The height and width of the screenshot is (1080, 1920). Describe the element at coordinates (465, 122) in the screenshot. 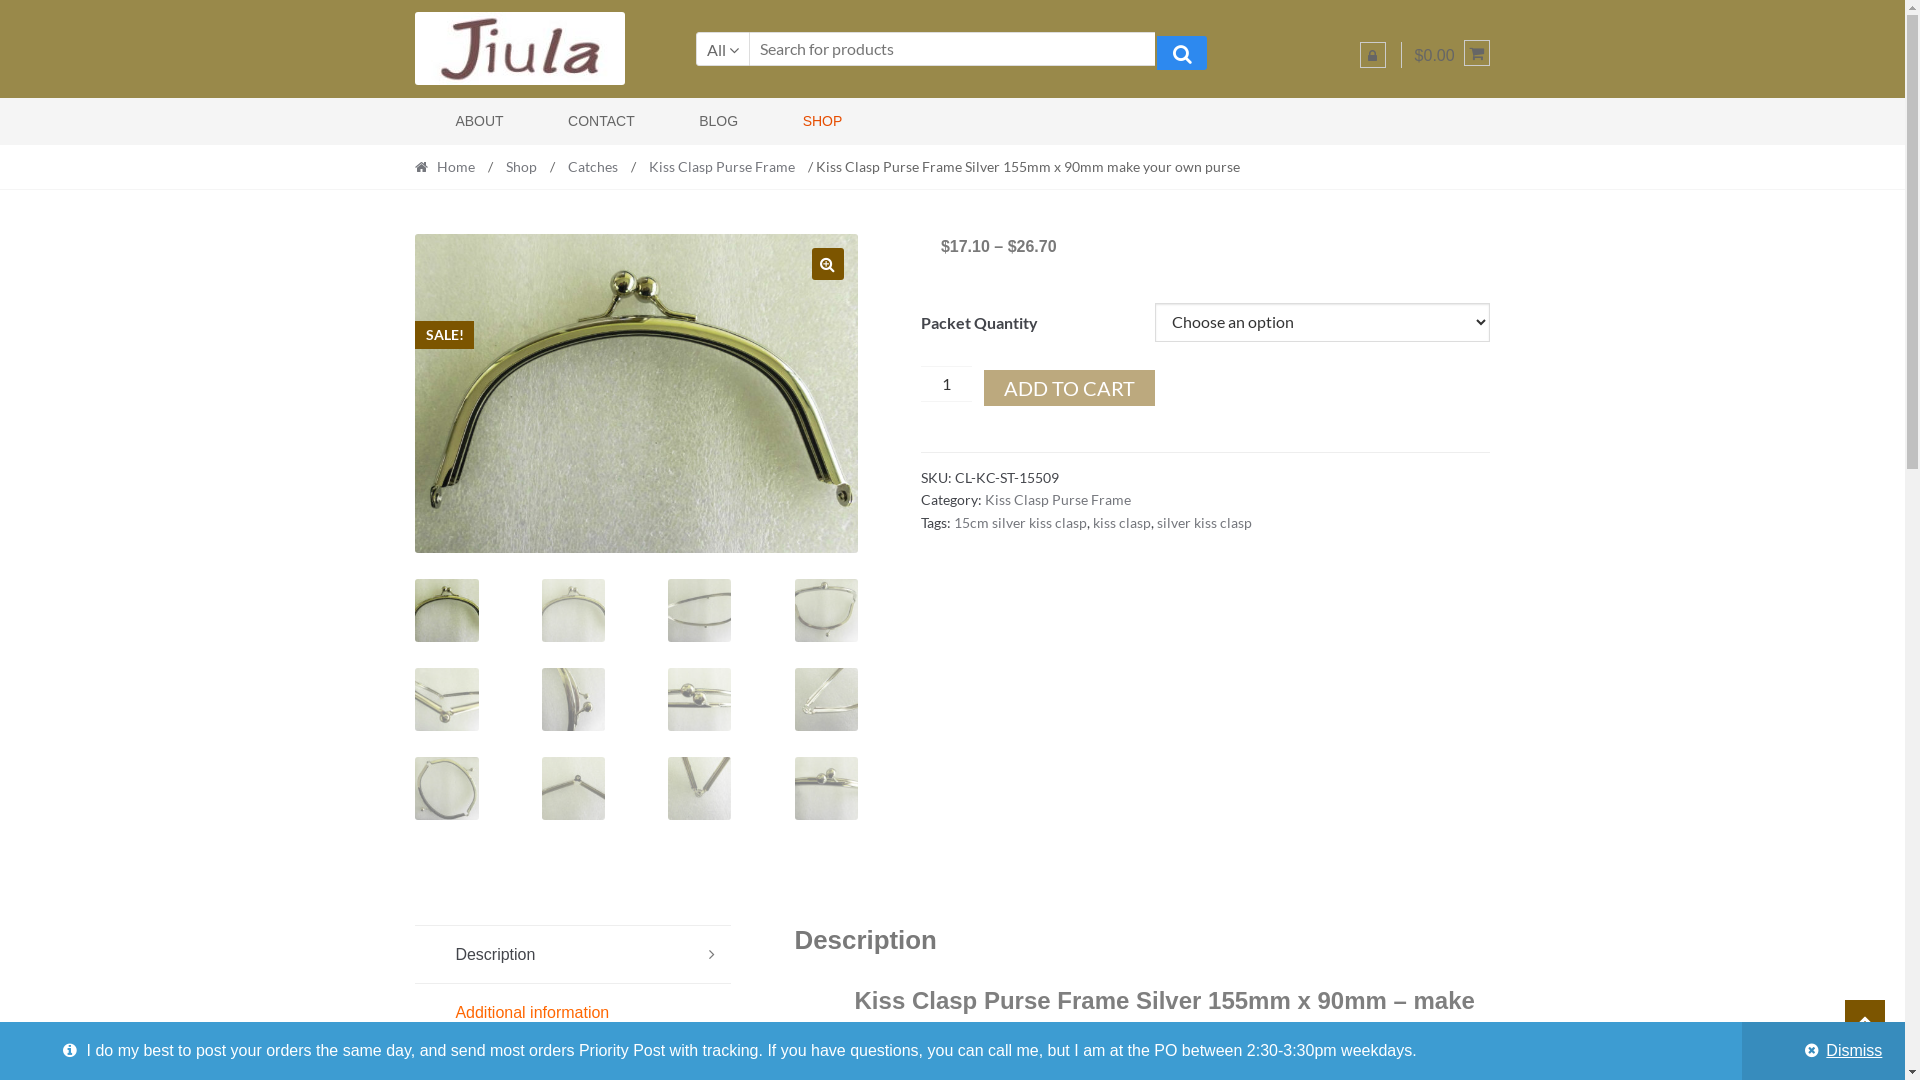

I see `ABOUT` at that location.